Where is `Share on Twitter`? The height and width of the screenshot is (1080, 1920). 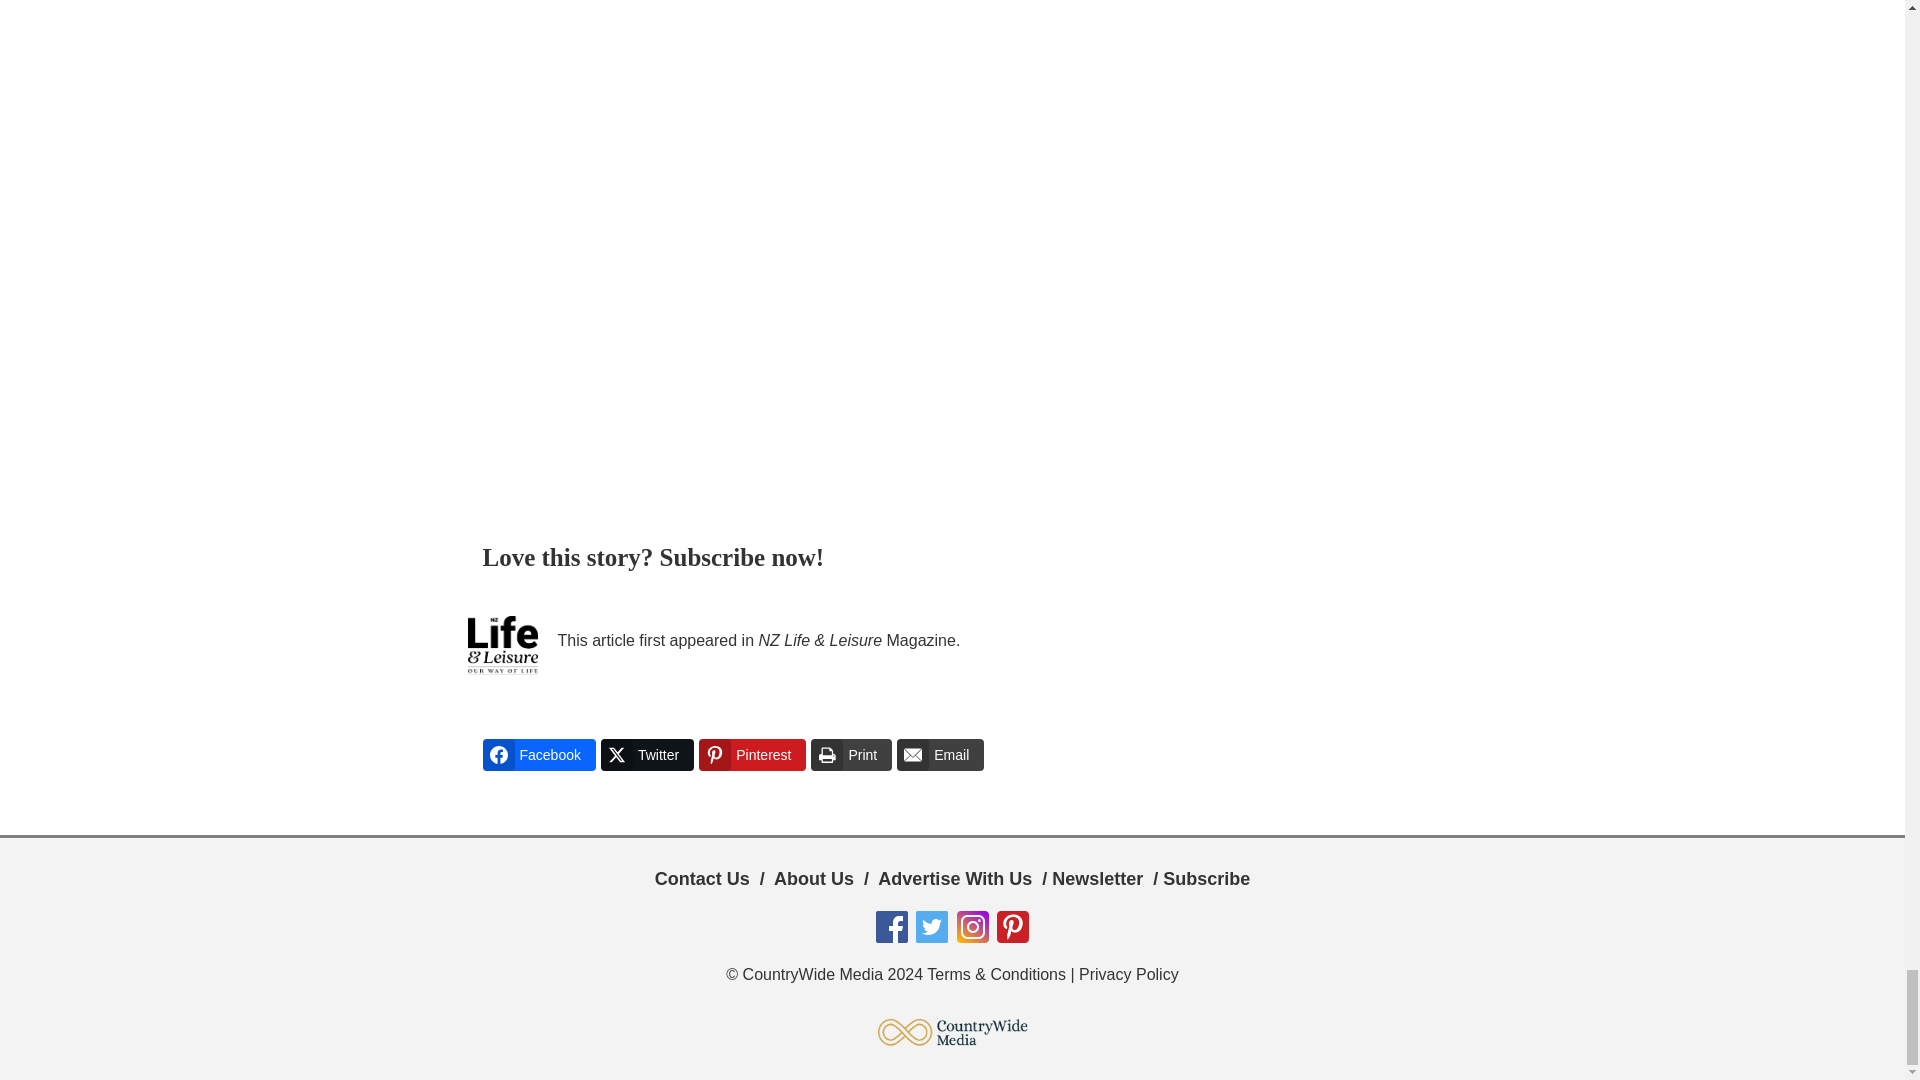
Share on Twitter is located at coordinates (646, 754).